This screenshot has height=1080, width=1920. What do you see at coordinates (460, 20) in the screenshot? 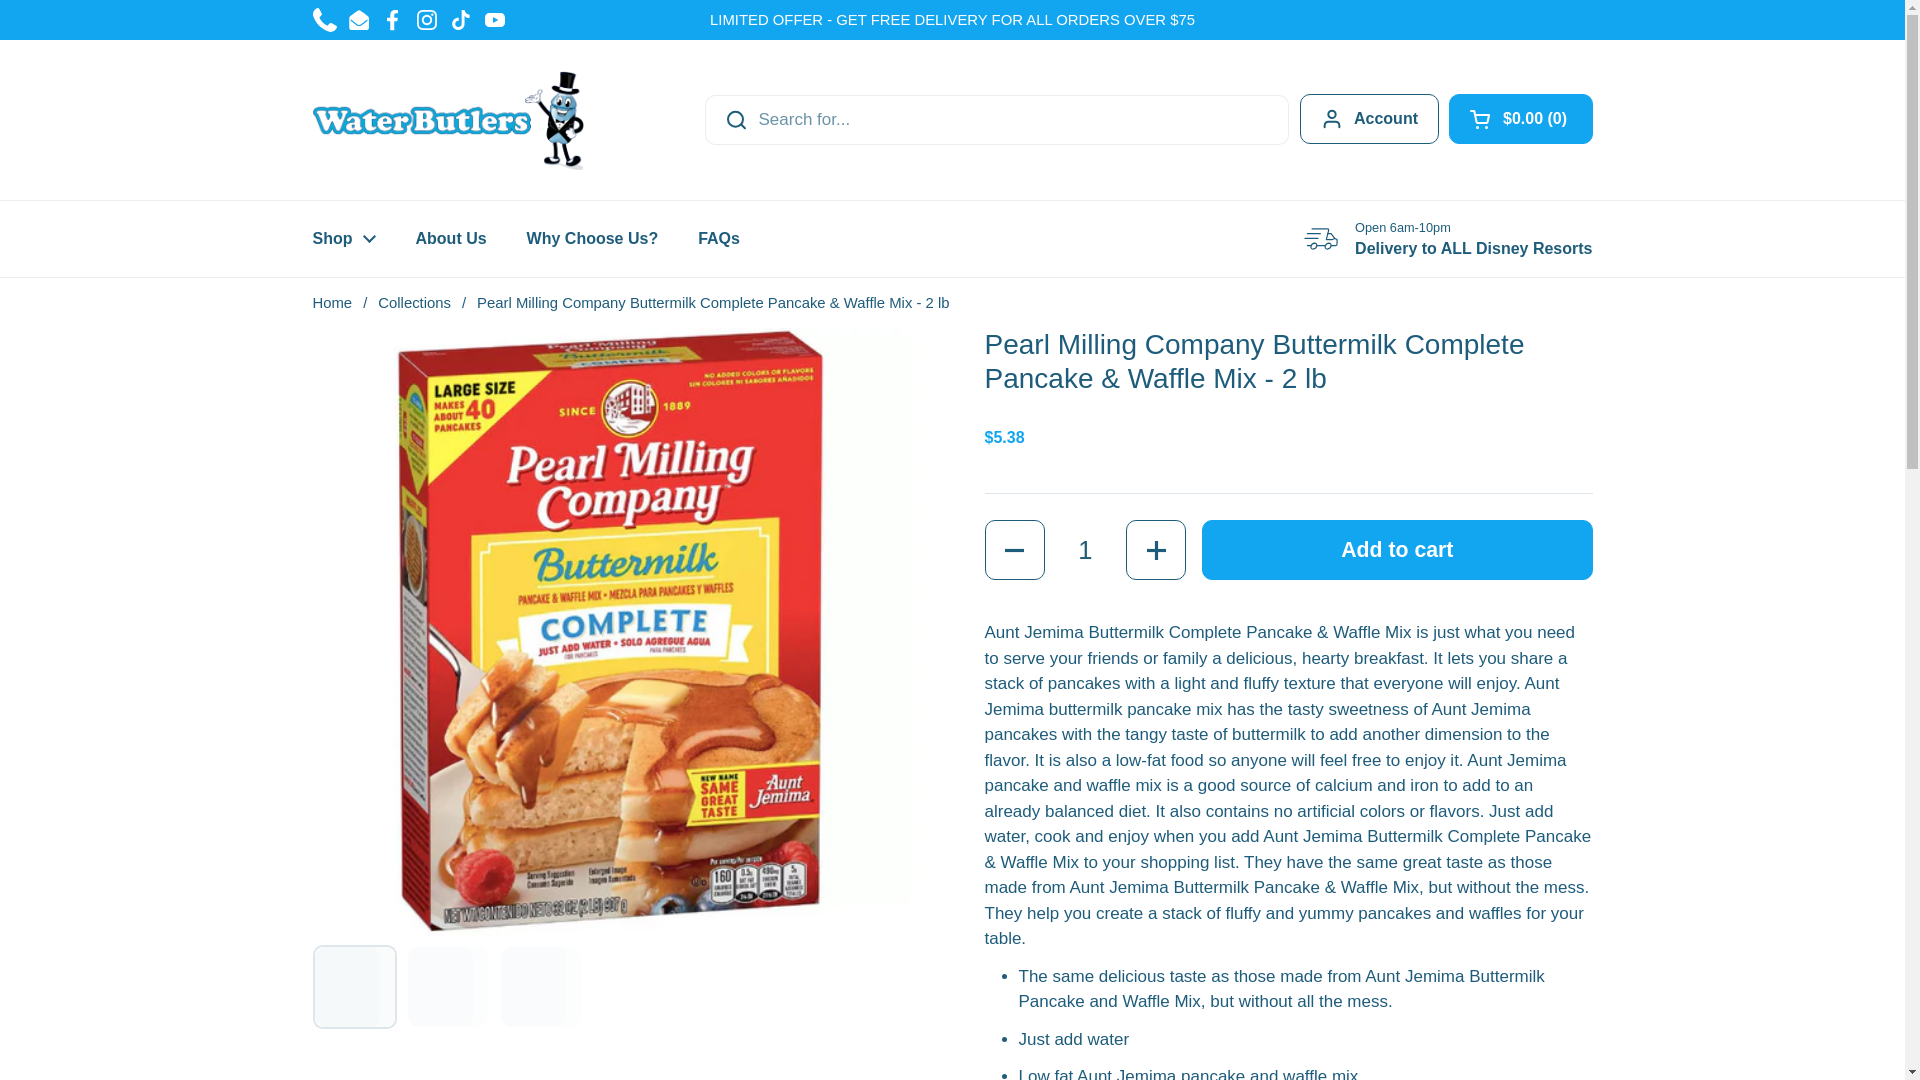
I see `TikTok` at bounding box center [460, 20].